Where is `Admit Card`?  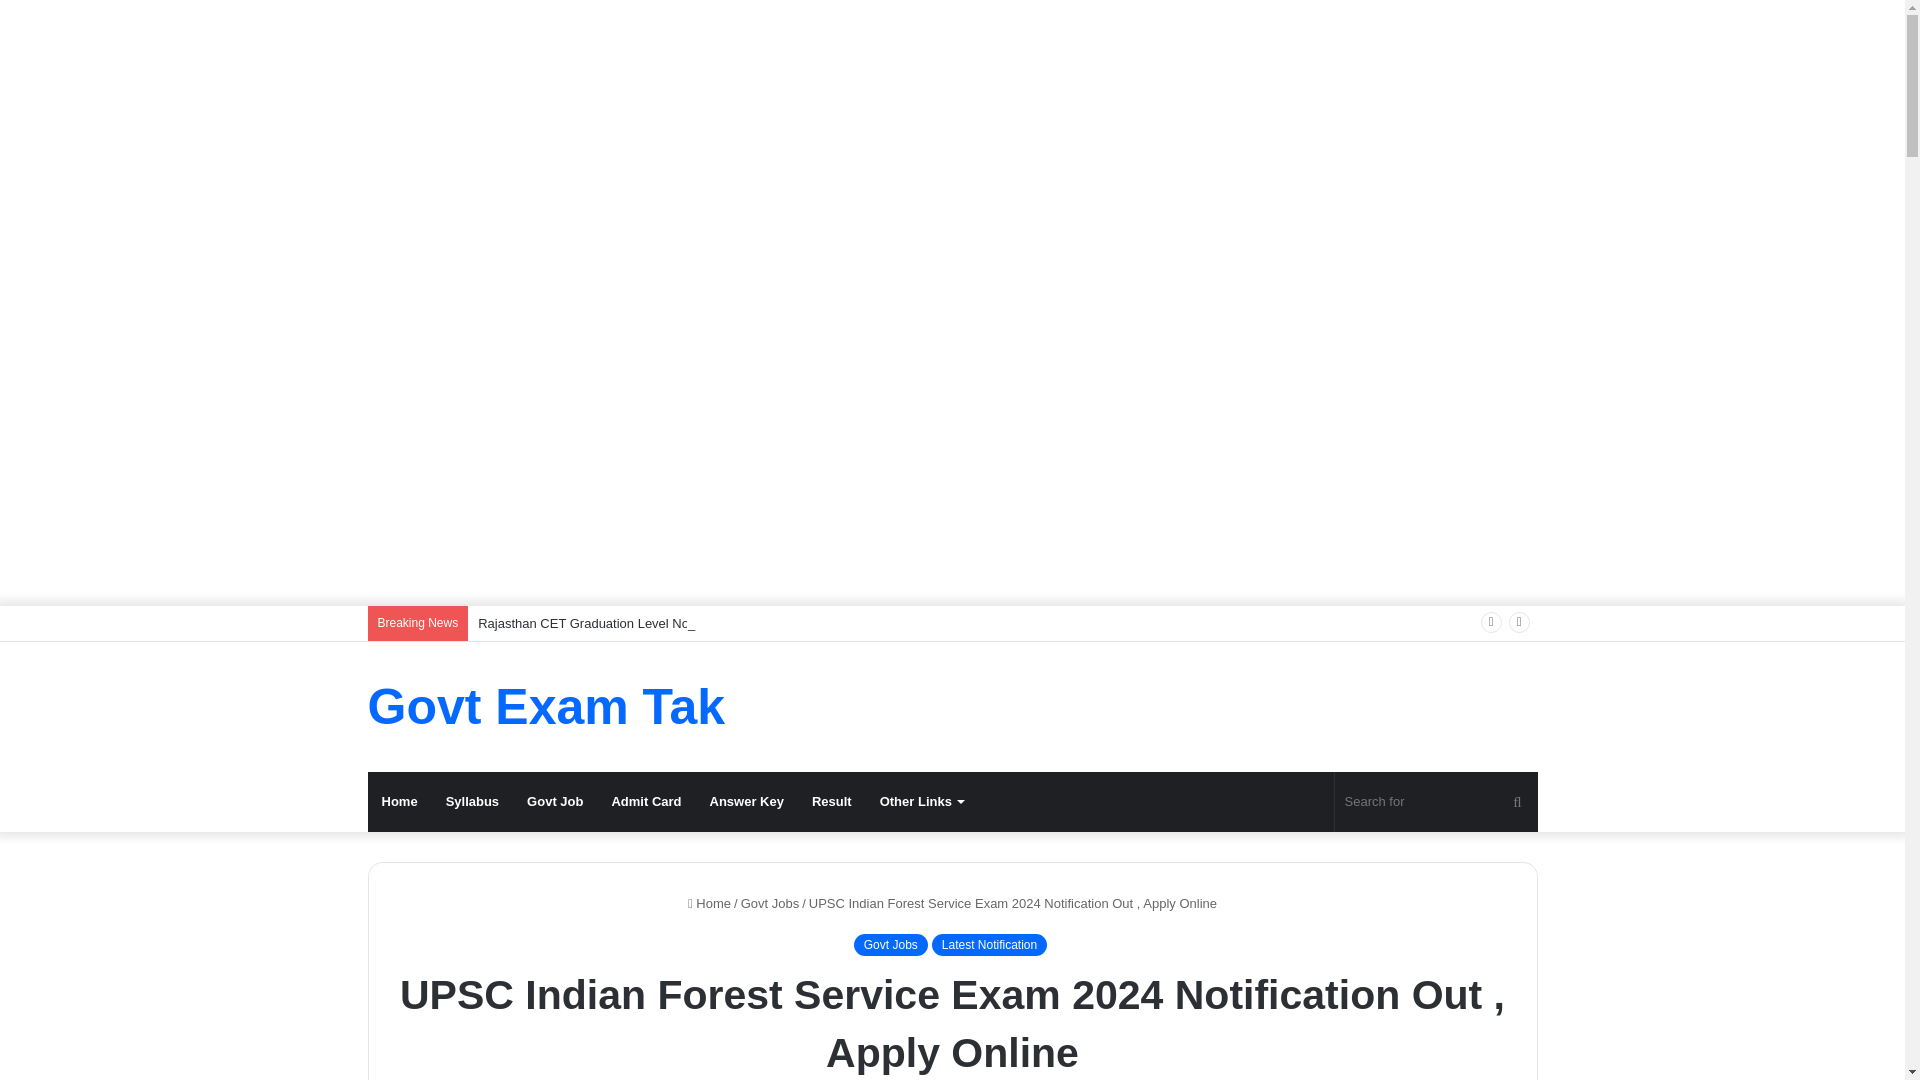
Admit Card is located at coordinates (646, 802).